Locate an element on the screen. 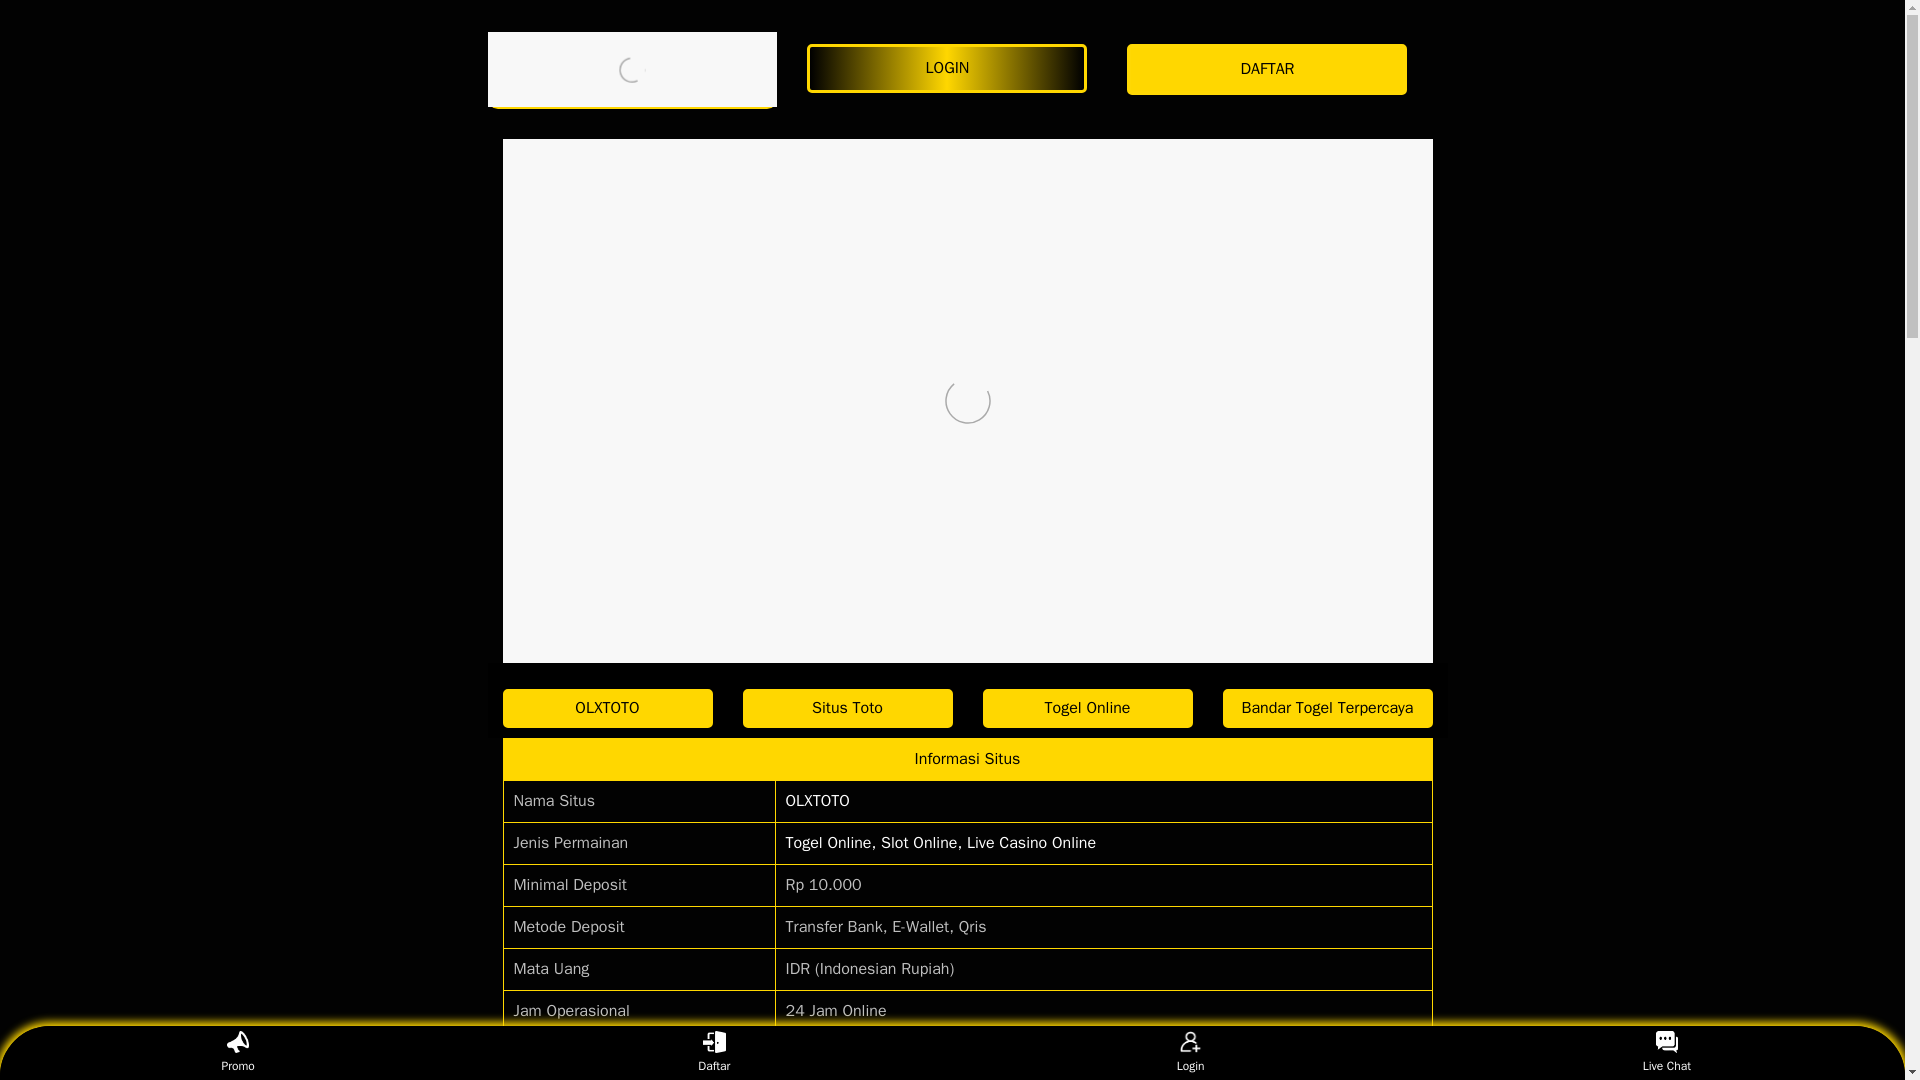 Image resolution: width=1920 pixels, height=1080 pixels. OLXTOTO is located at coordinates (606, 708).